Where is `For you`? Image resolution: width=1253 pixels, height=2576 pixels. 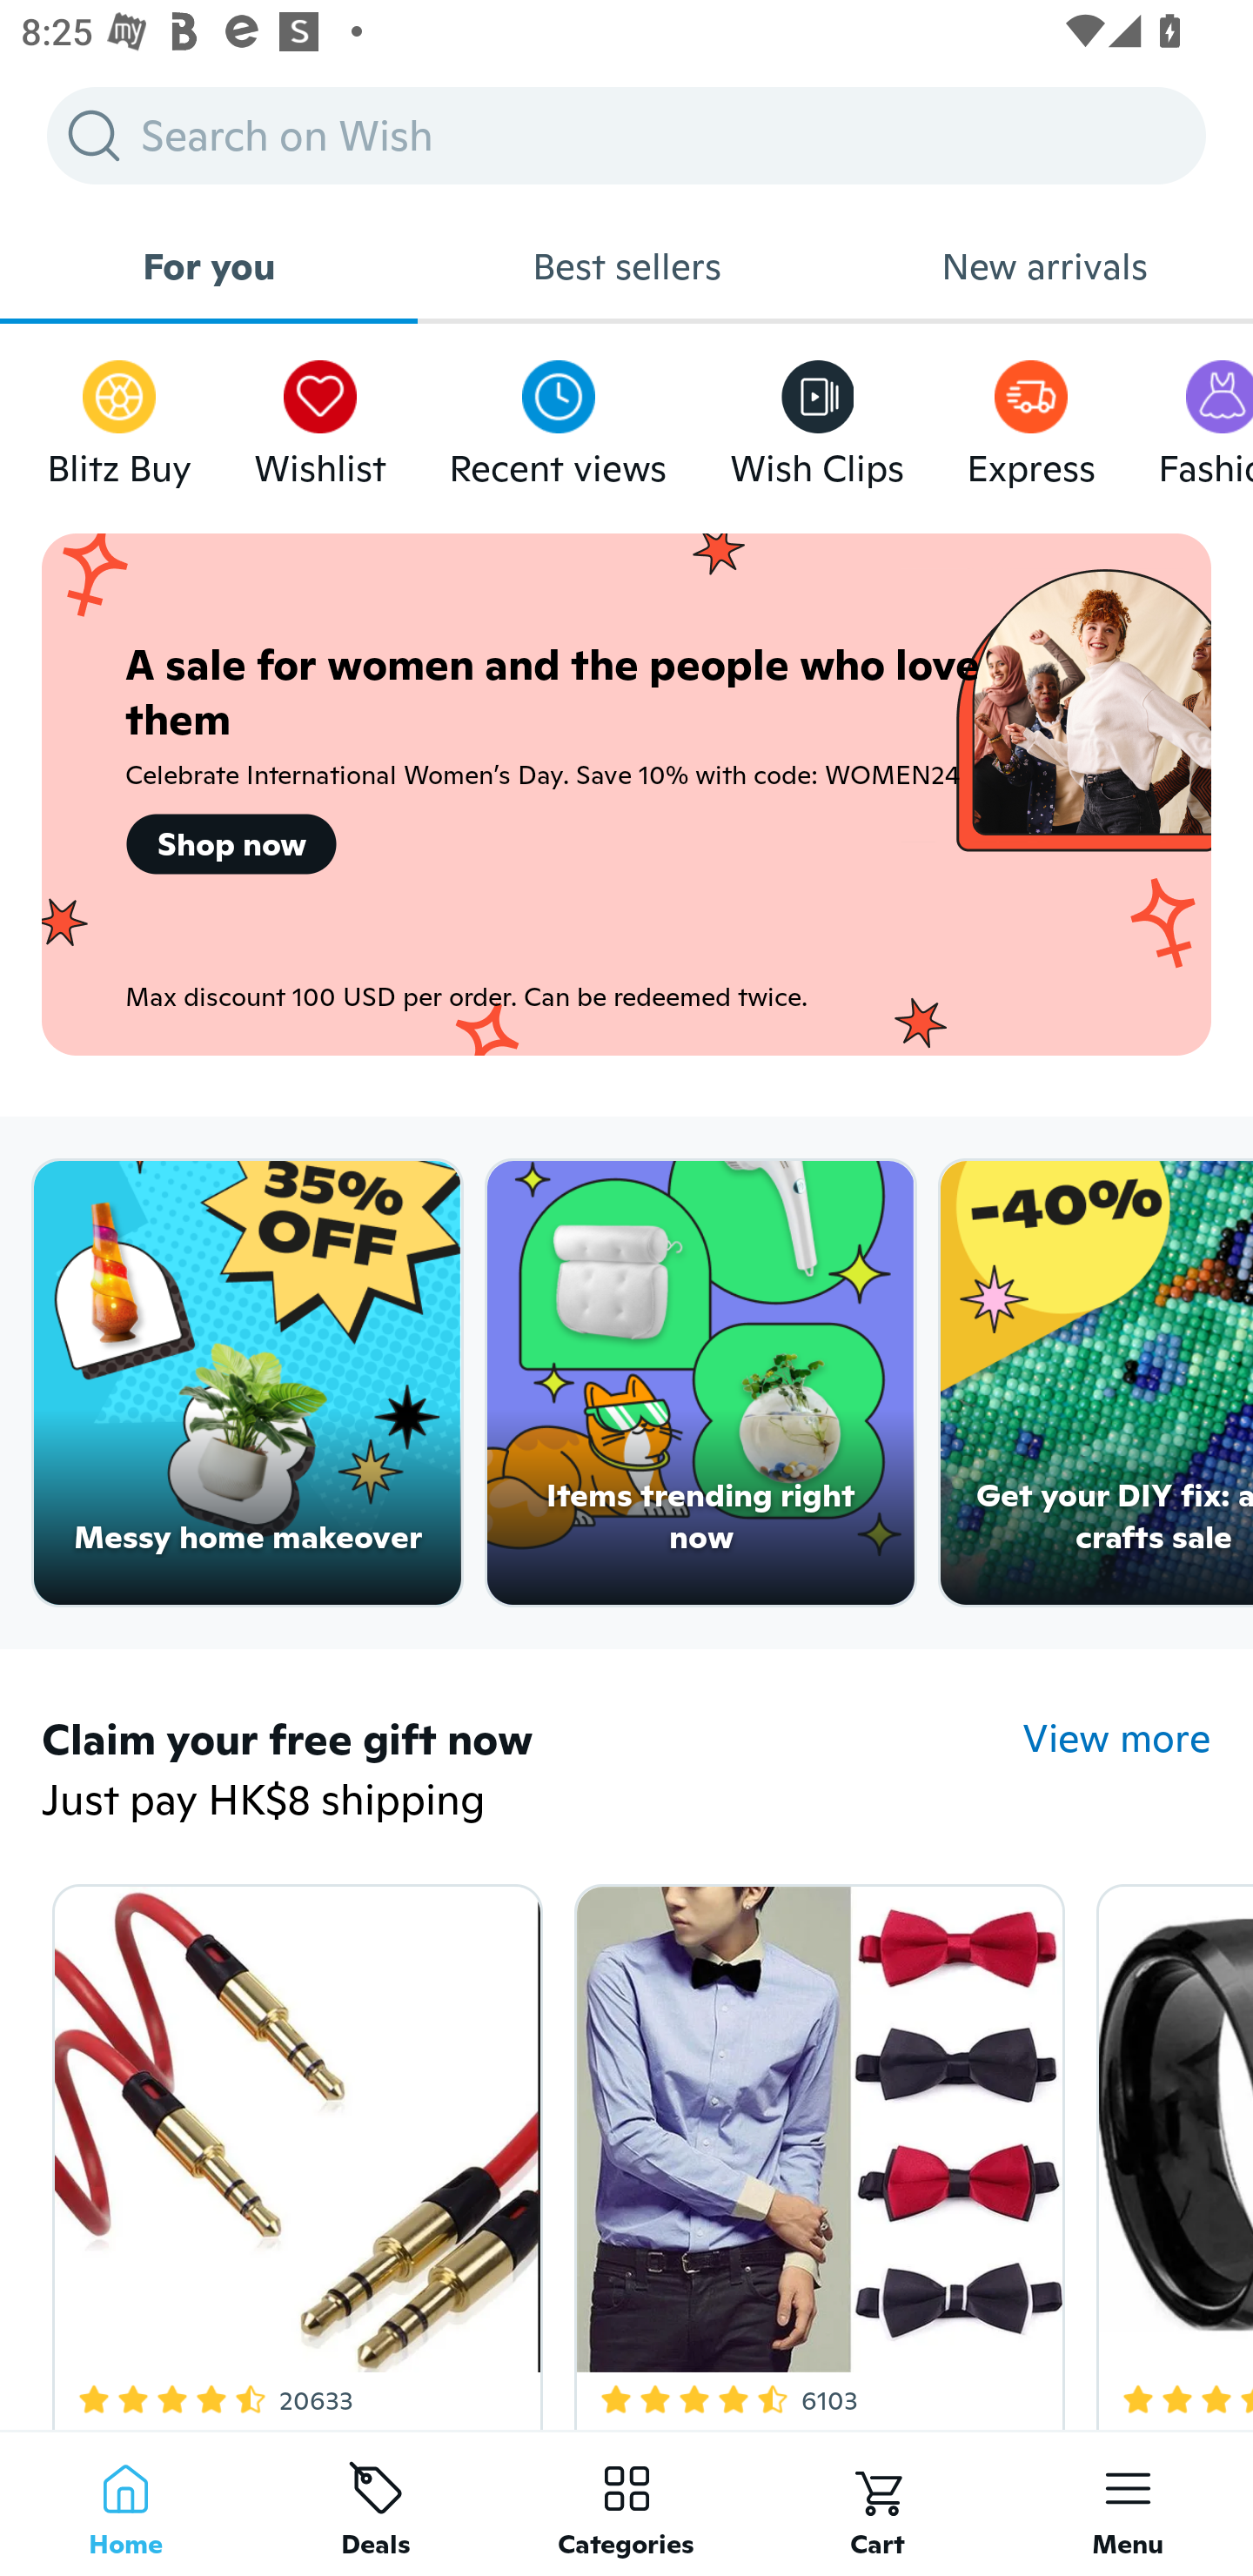
For you is located at coordinates (209, 266).